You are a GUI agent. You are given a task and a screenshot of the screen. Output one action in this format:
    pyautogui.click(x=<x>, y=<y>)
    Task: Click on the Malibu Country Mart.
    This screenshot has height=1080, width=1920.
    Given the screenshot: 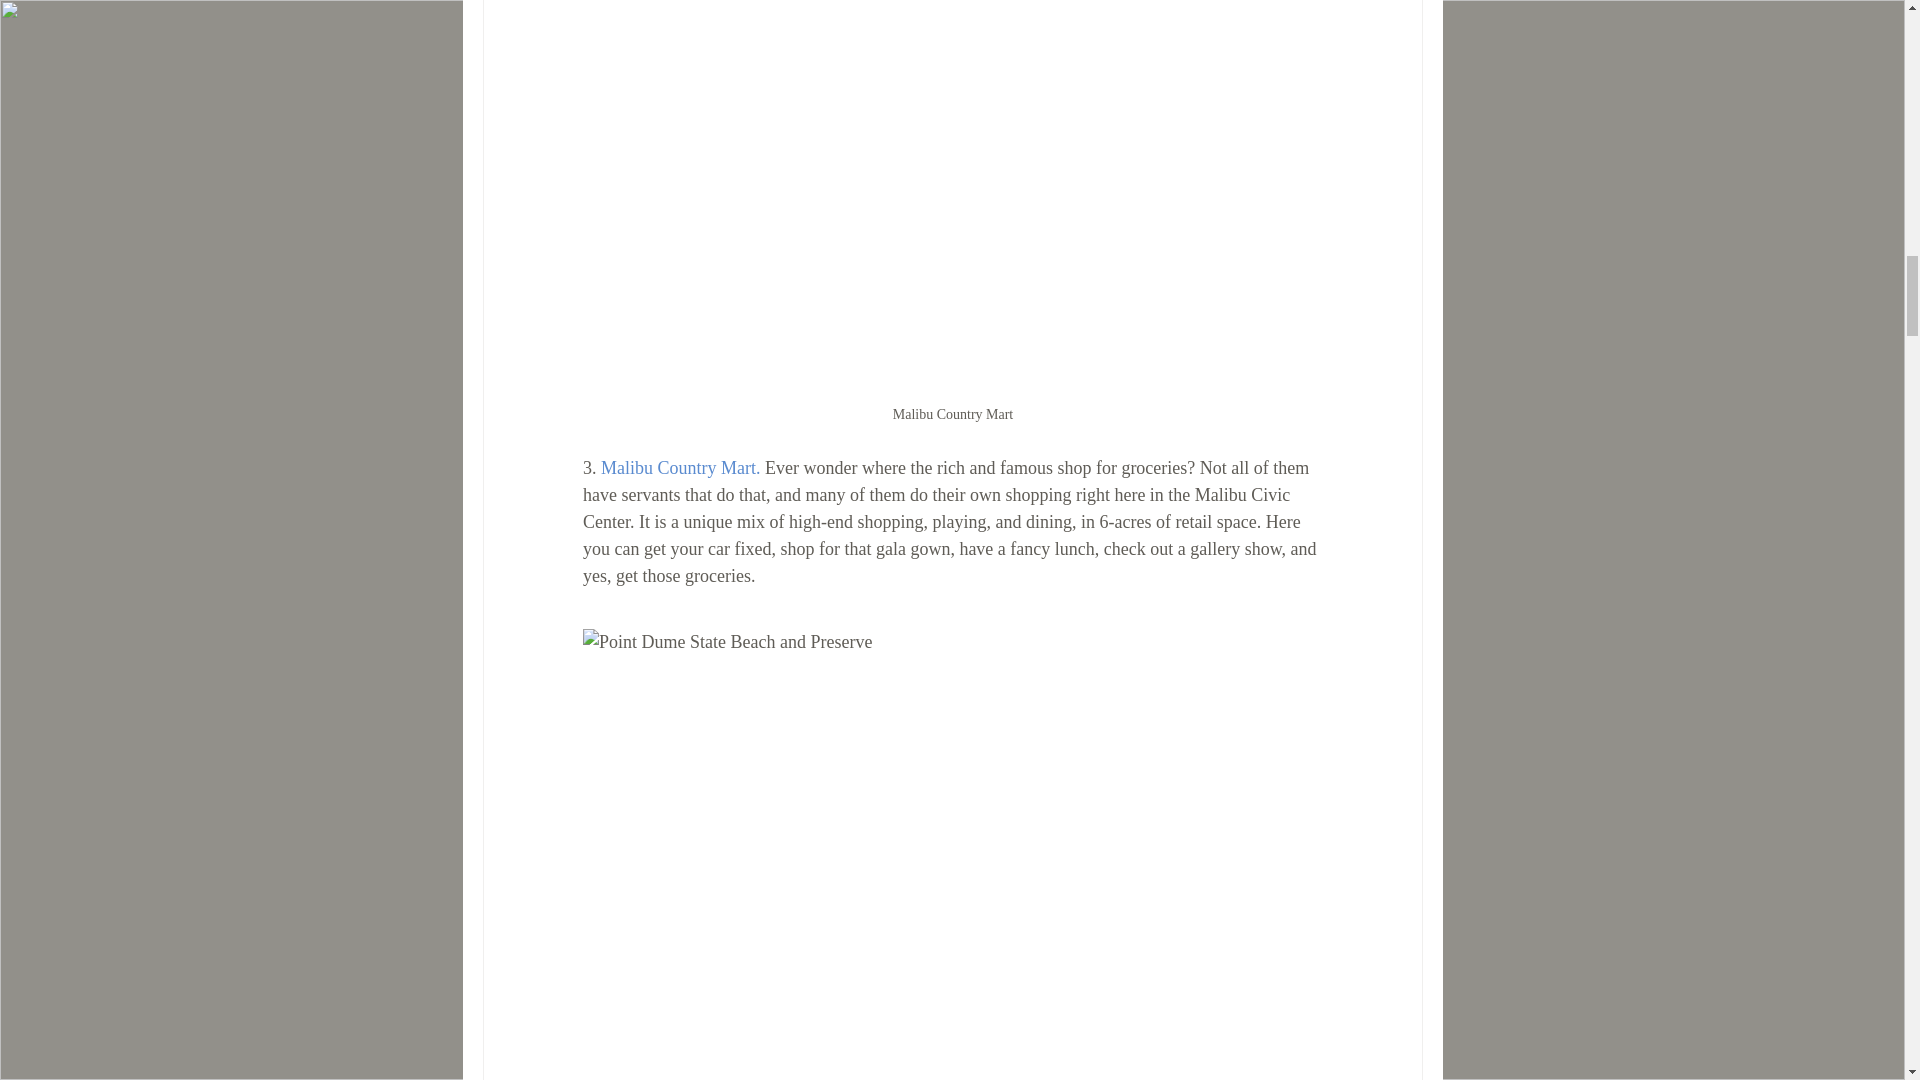 What is the action you would take?
    pyautogui.click(x=680, y=468)
    